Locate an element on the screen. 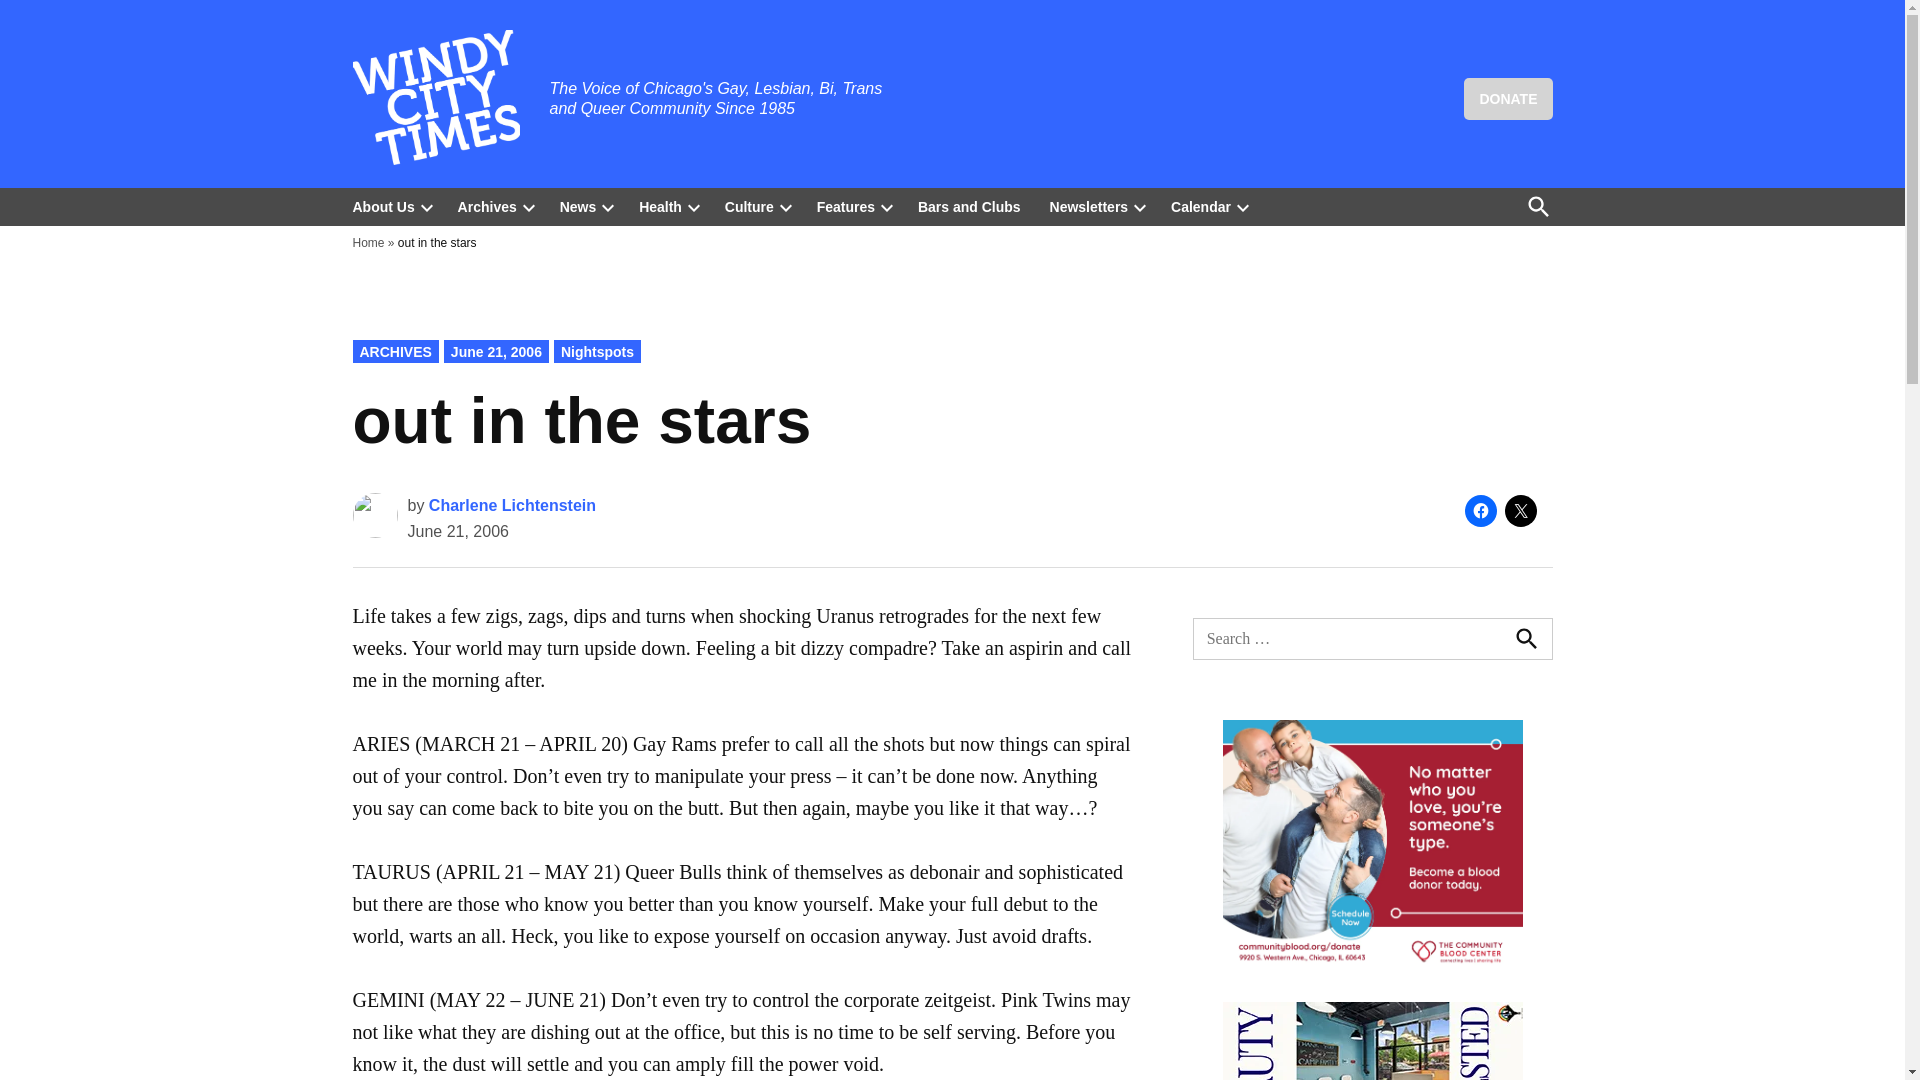 The width and height of the screenshot is (1920, 1080). Click to share on Facebook is located at coordinates (1479, 510).